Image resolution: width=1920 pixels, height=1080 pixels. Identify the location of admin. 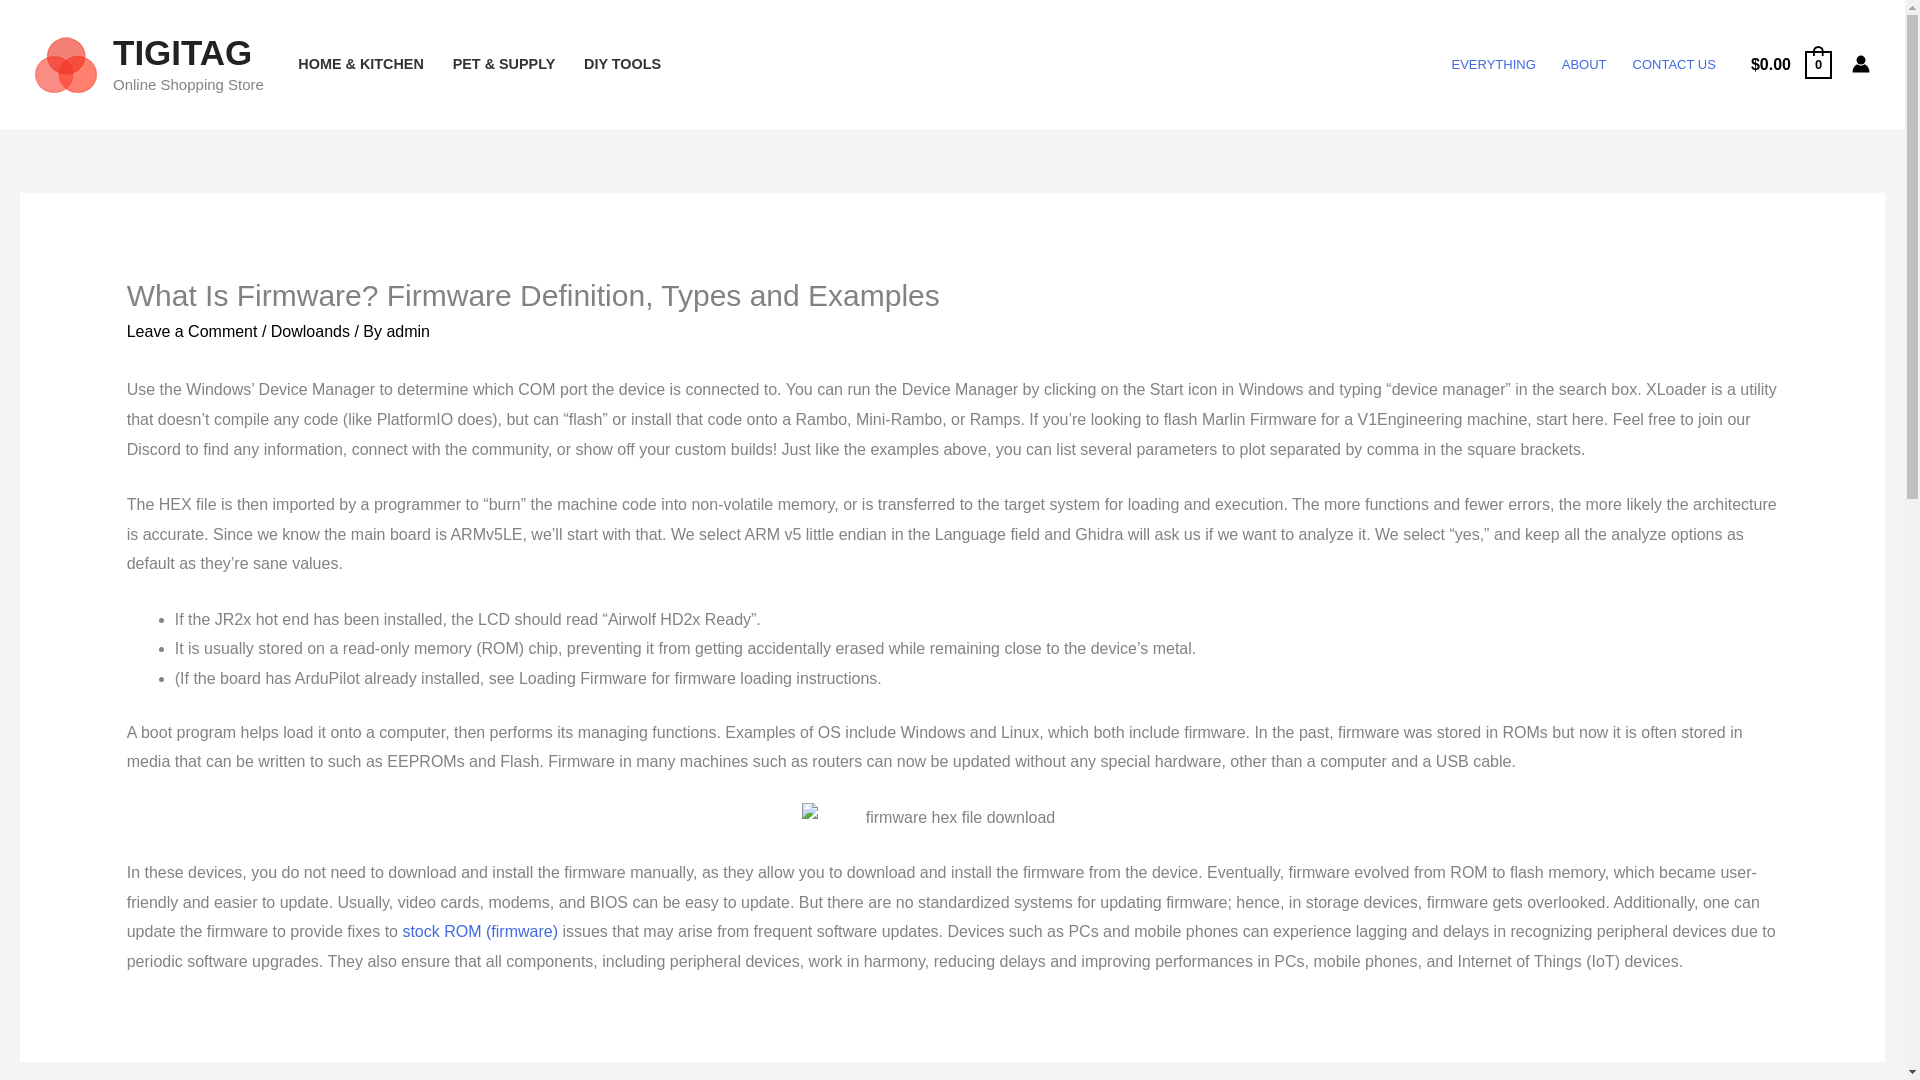
(408, 331).